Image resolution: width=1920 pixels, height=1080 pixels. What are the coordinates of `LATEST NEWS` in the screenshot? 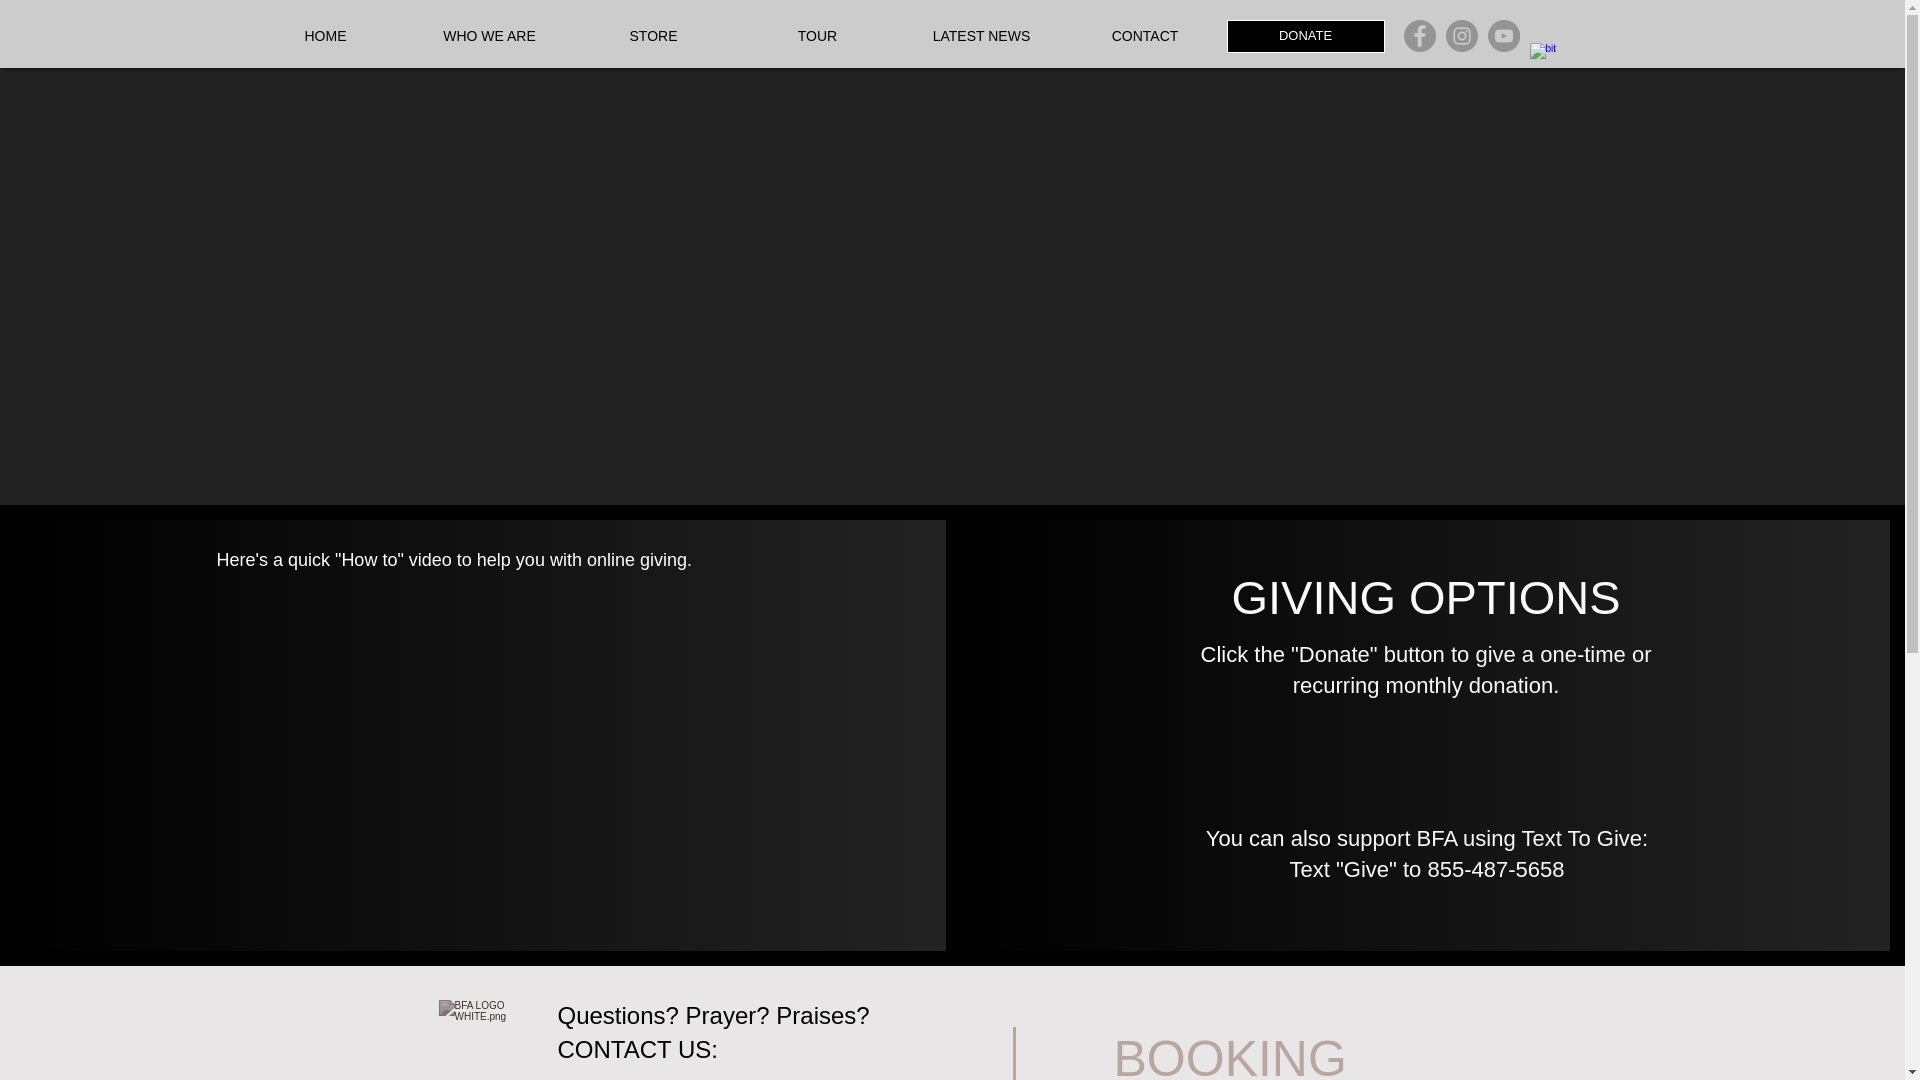 It's located at (982, 36).